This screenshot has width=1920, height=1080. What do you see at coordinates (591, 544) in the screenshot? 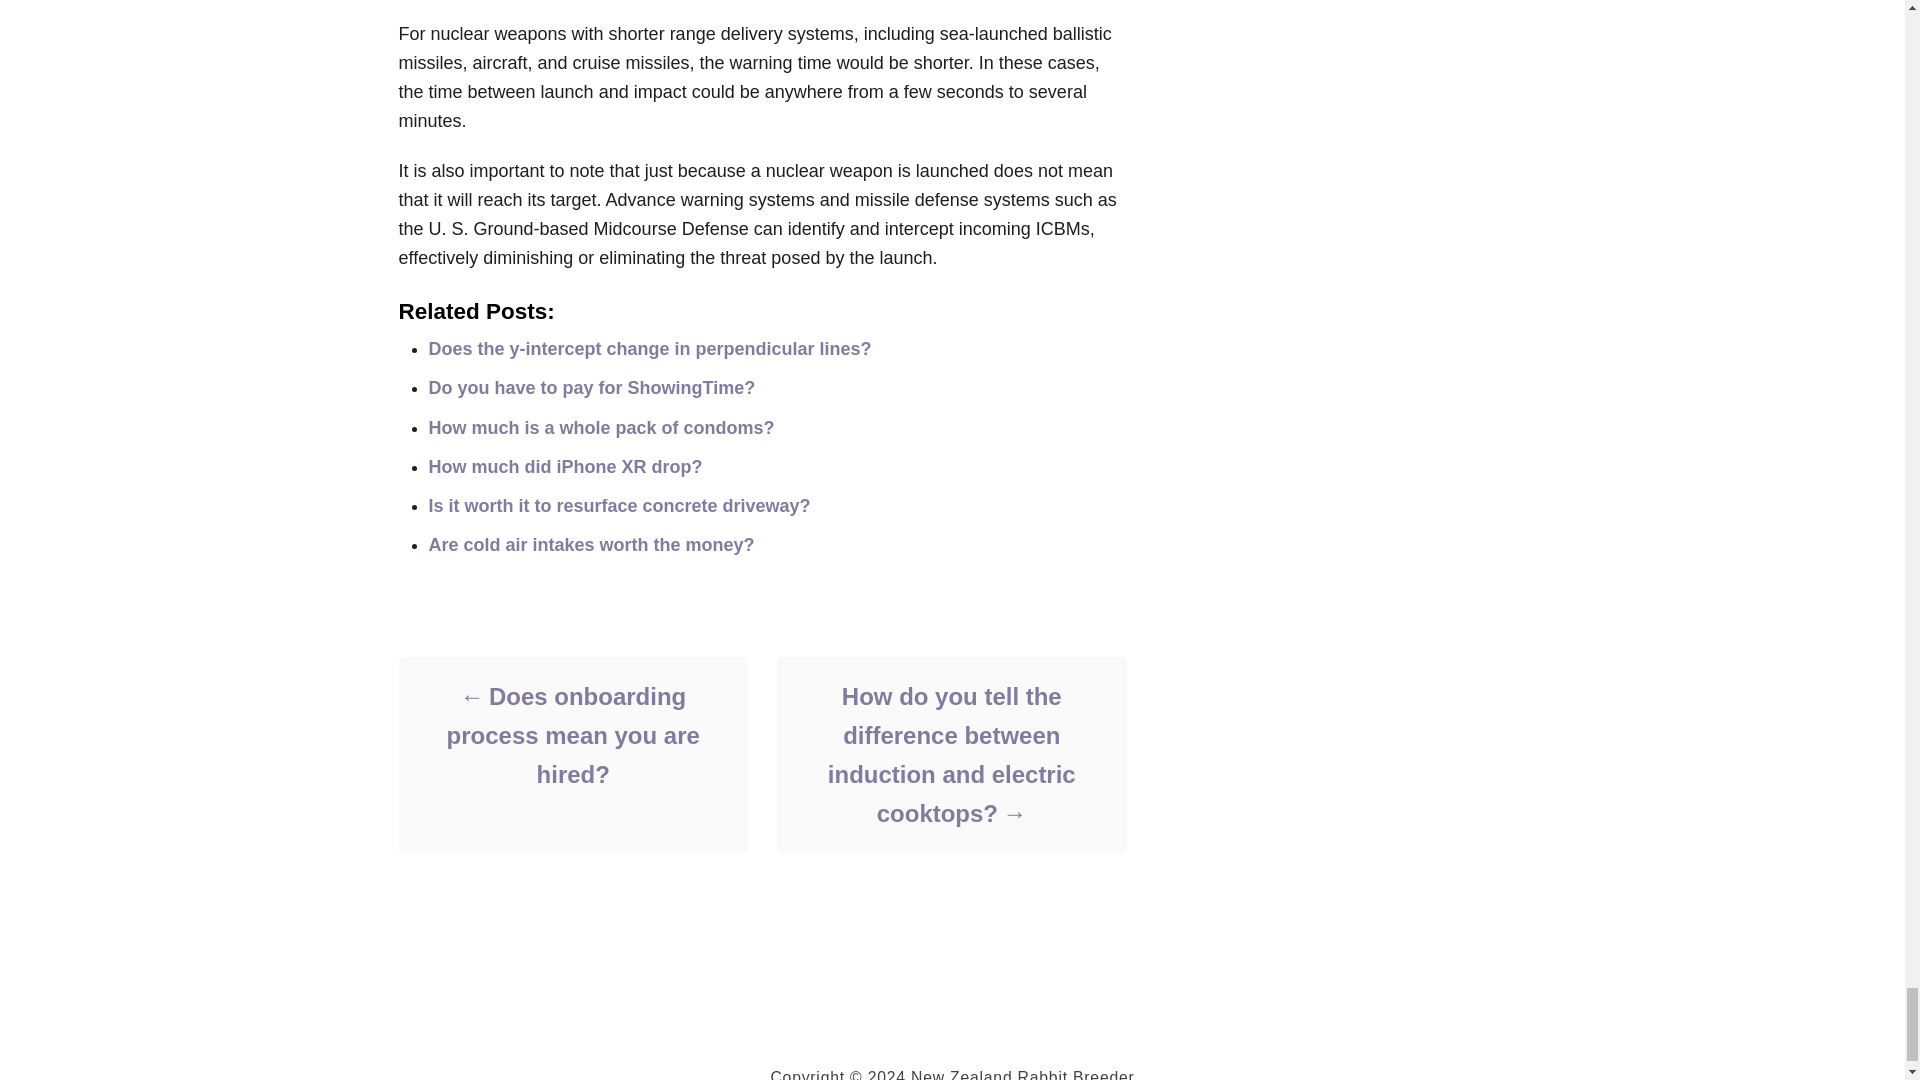
I see `Are cold air intakes worth the money?` at bounding box center [591, 544].